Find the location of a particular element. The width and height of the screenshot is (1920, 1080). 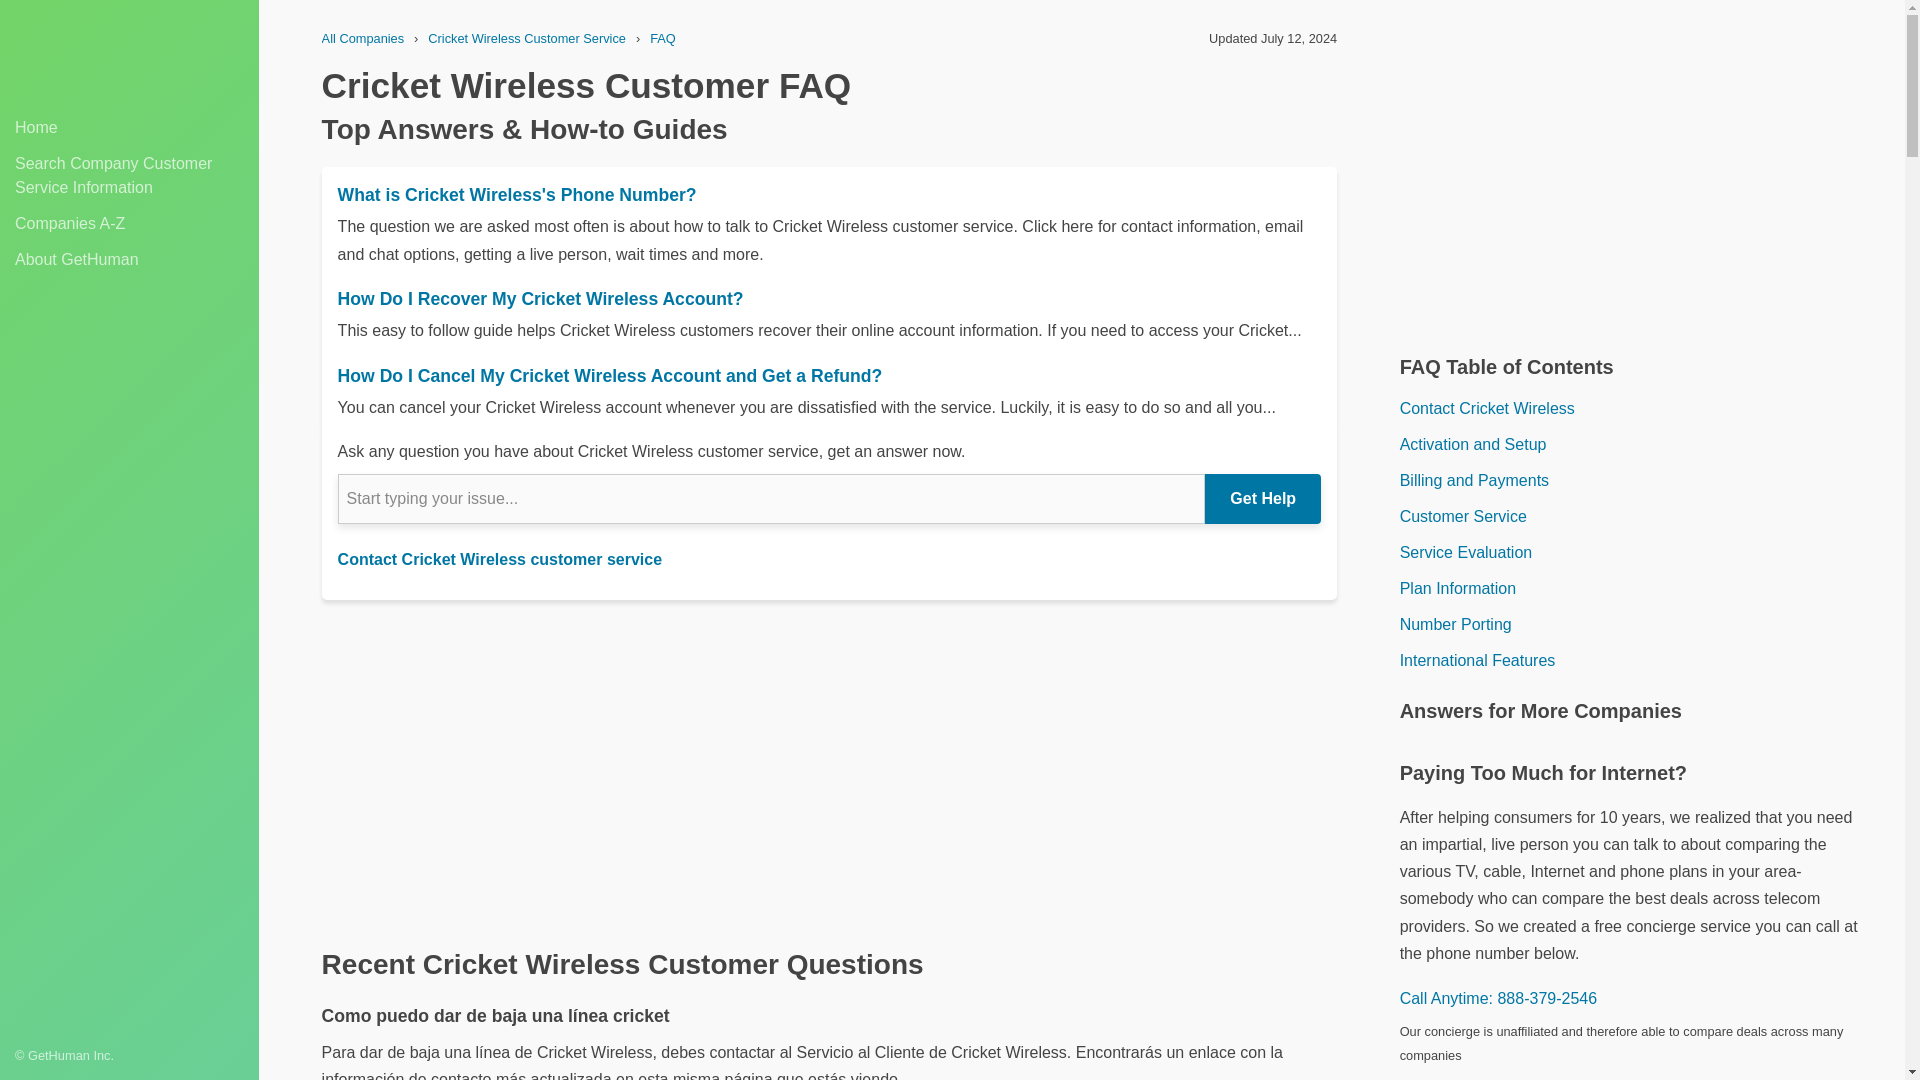

Get Help is located at coordinates (1262, 498).